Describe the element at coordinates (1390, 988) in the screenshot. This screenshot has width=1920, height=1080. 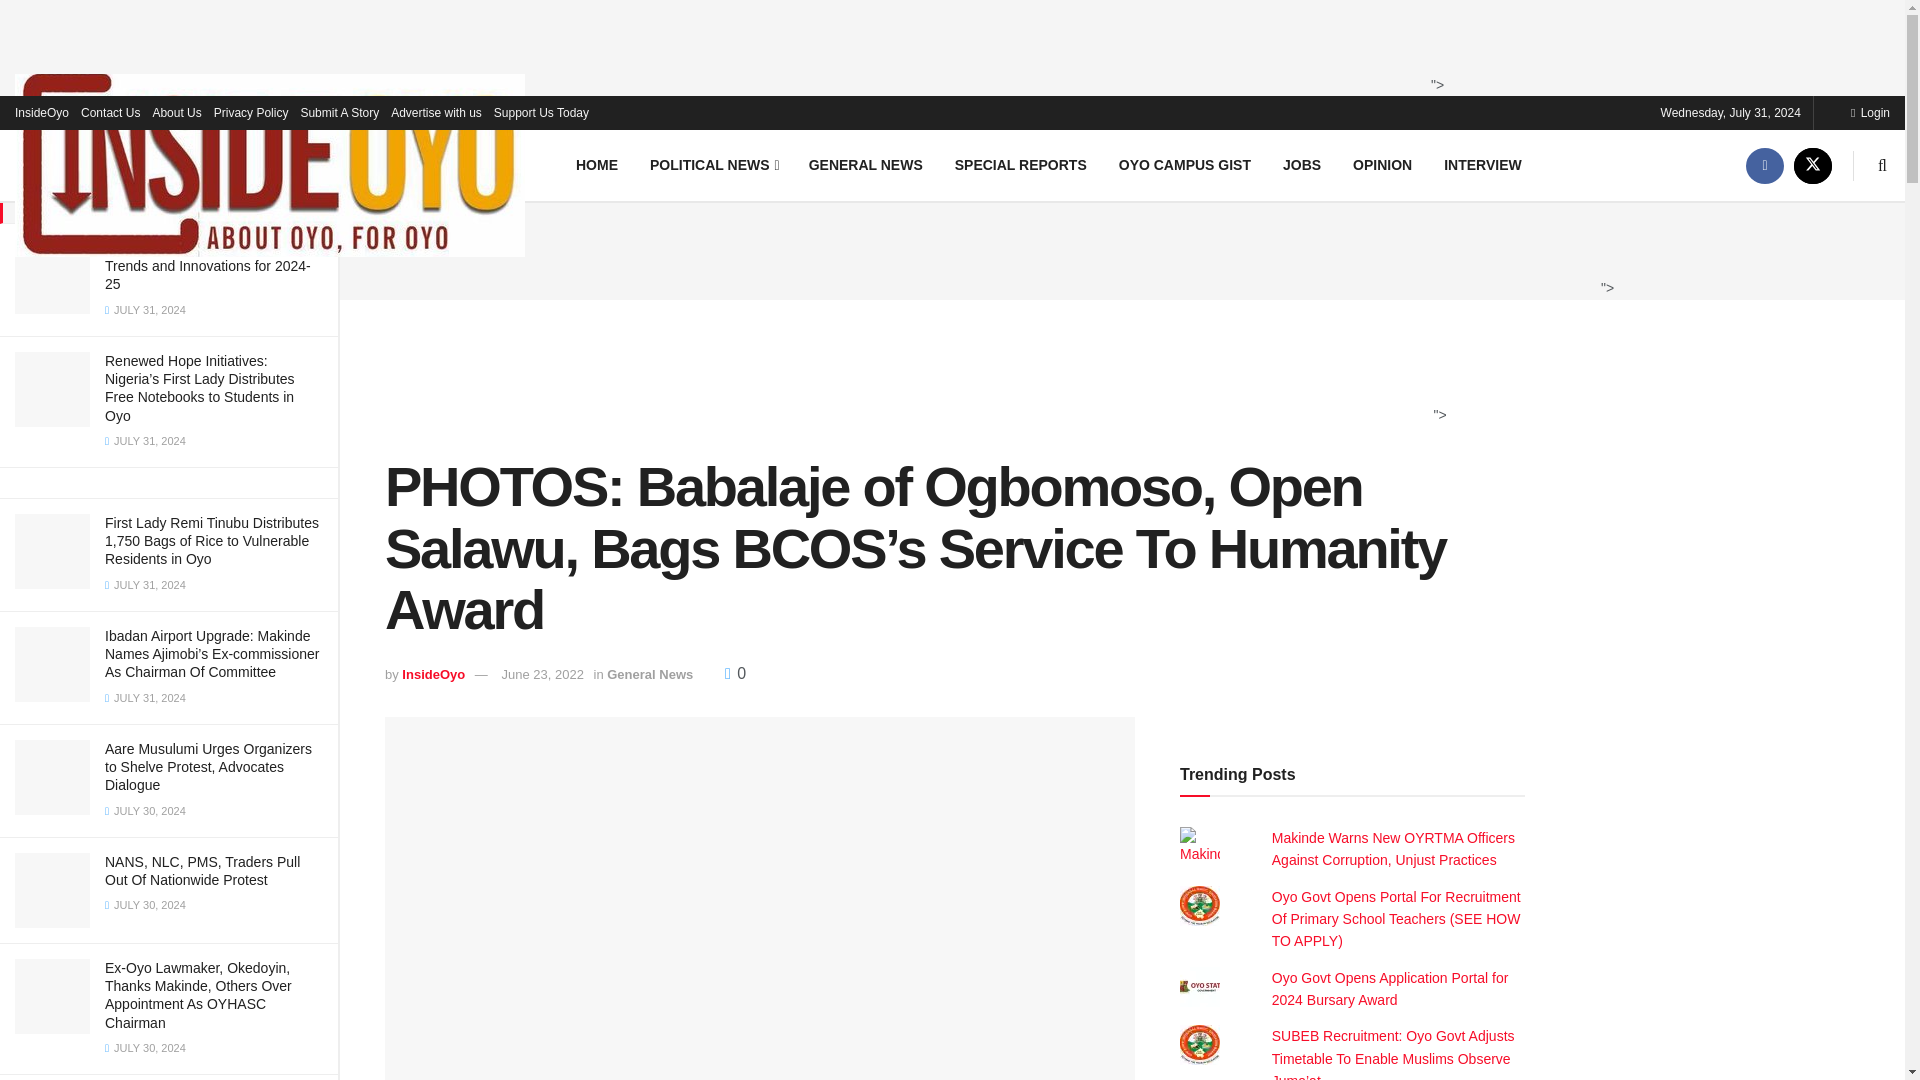
I see `Oyo Govt Opens Application Portal for 2024 Bursary Award` at that location.